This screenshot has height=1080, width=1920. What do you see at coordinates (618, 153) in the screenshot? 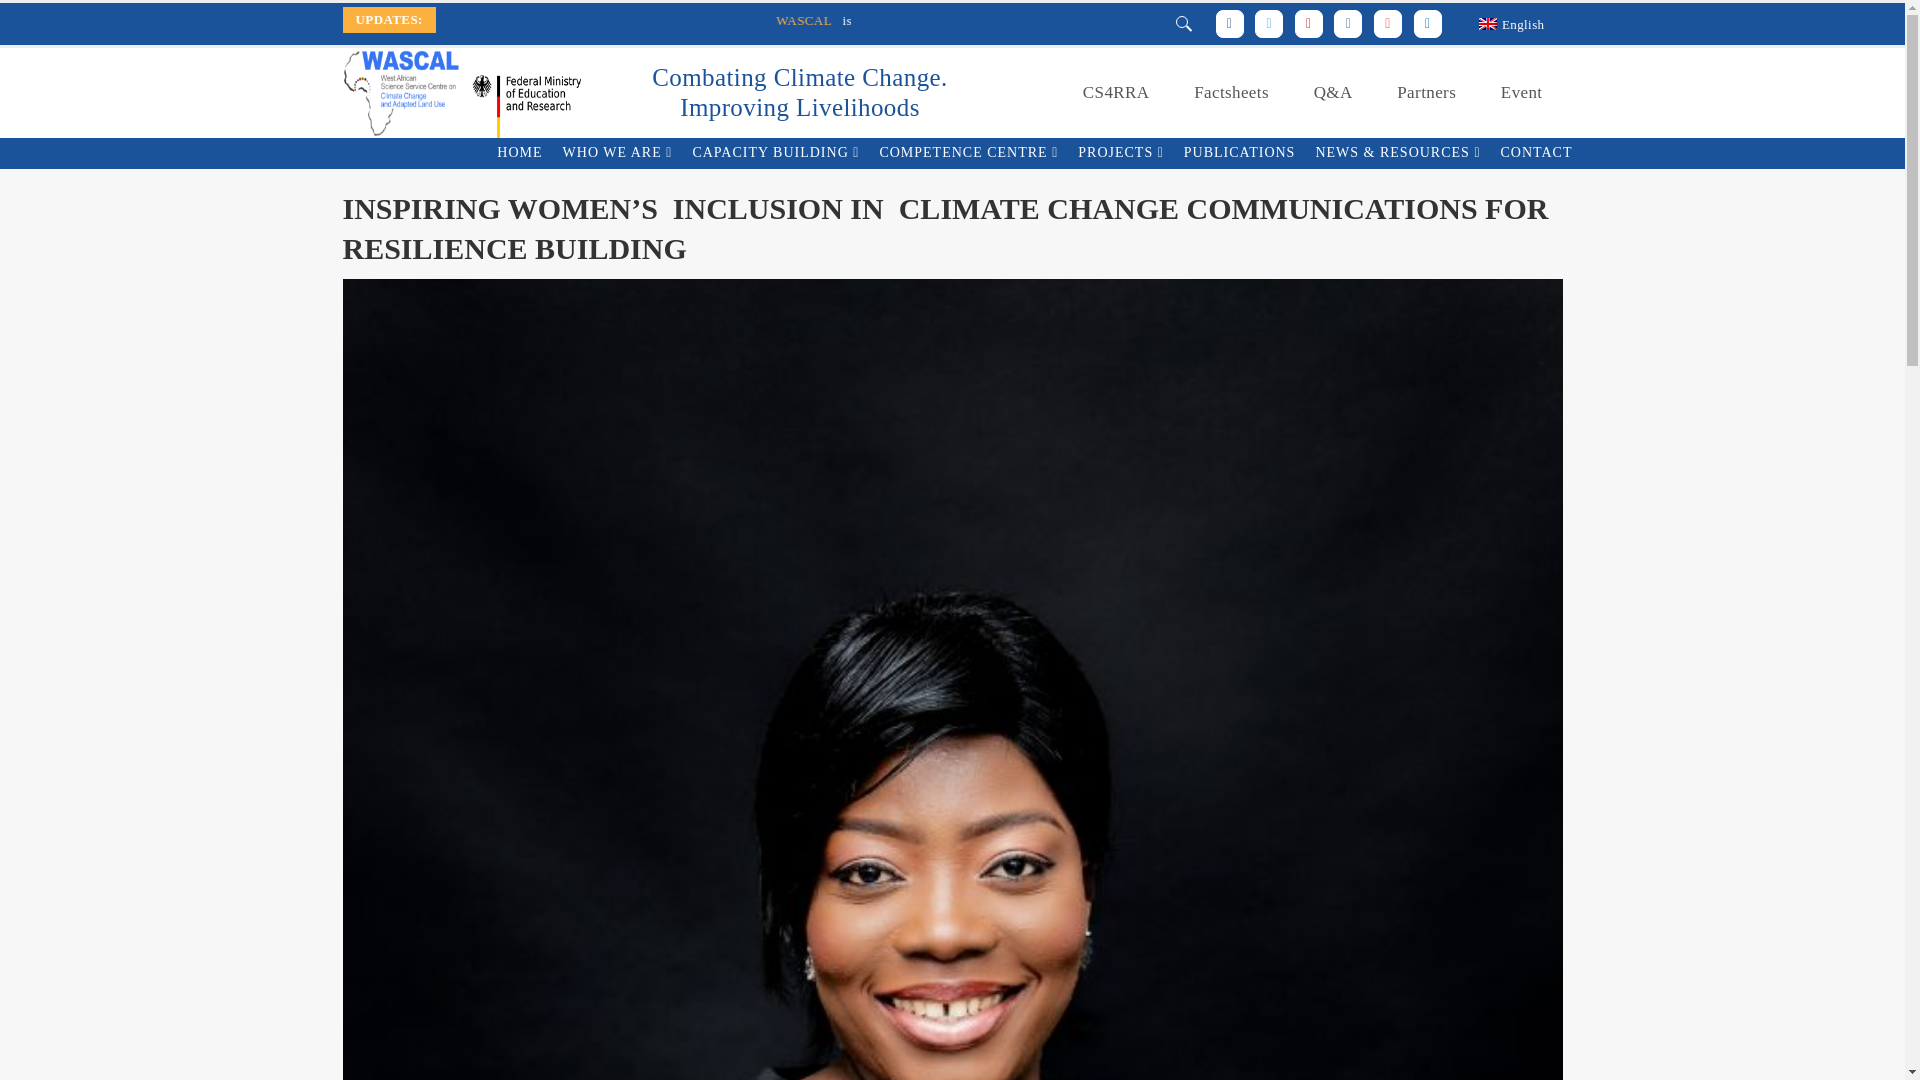
I see `WHO WE ARE` at bounding box center [618, 153].